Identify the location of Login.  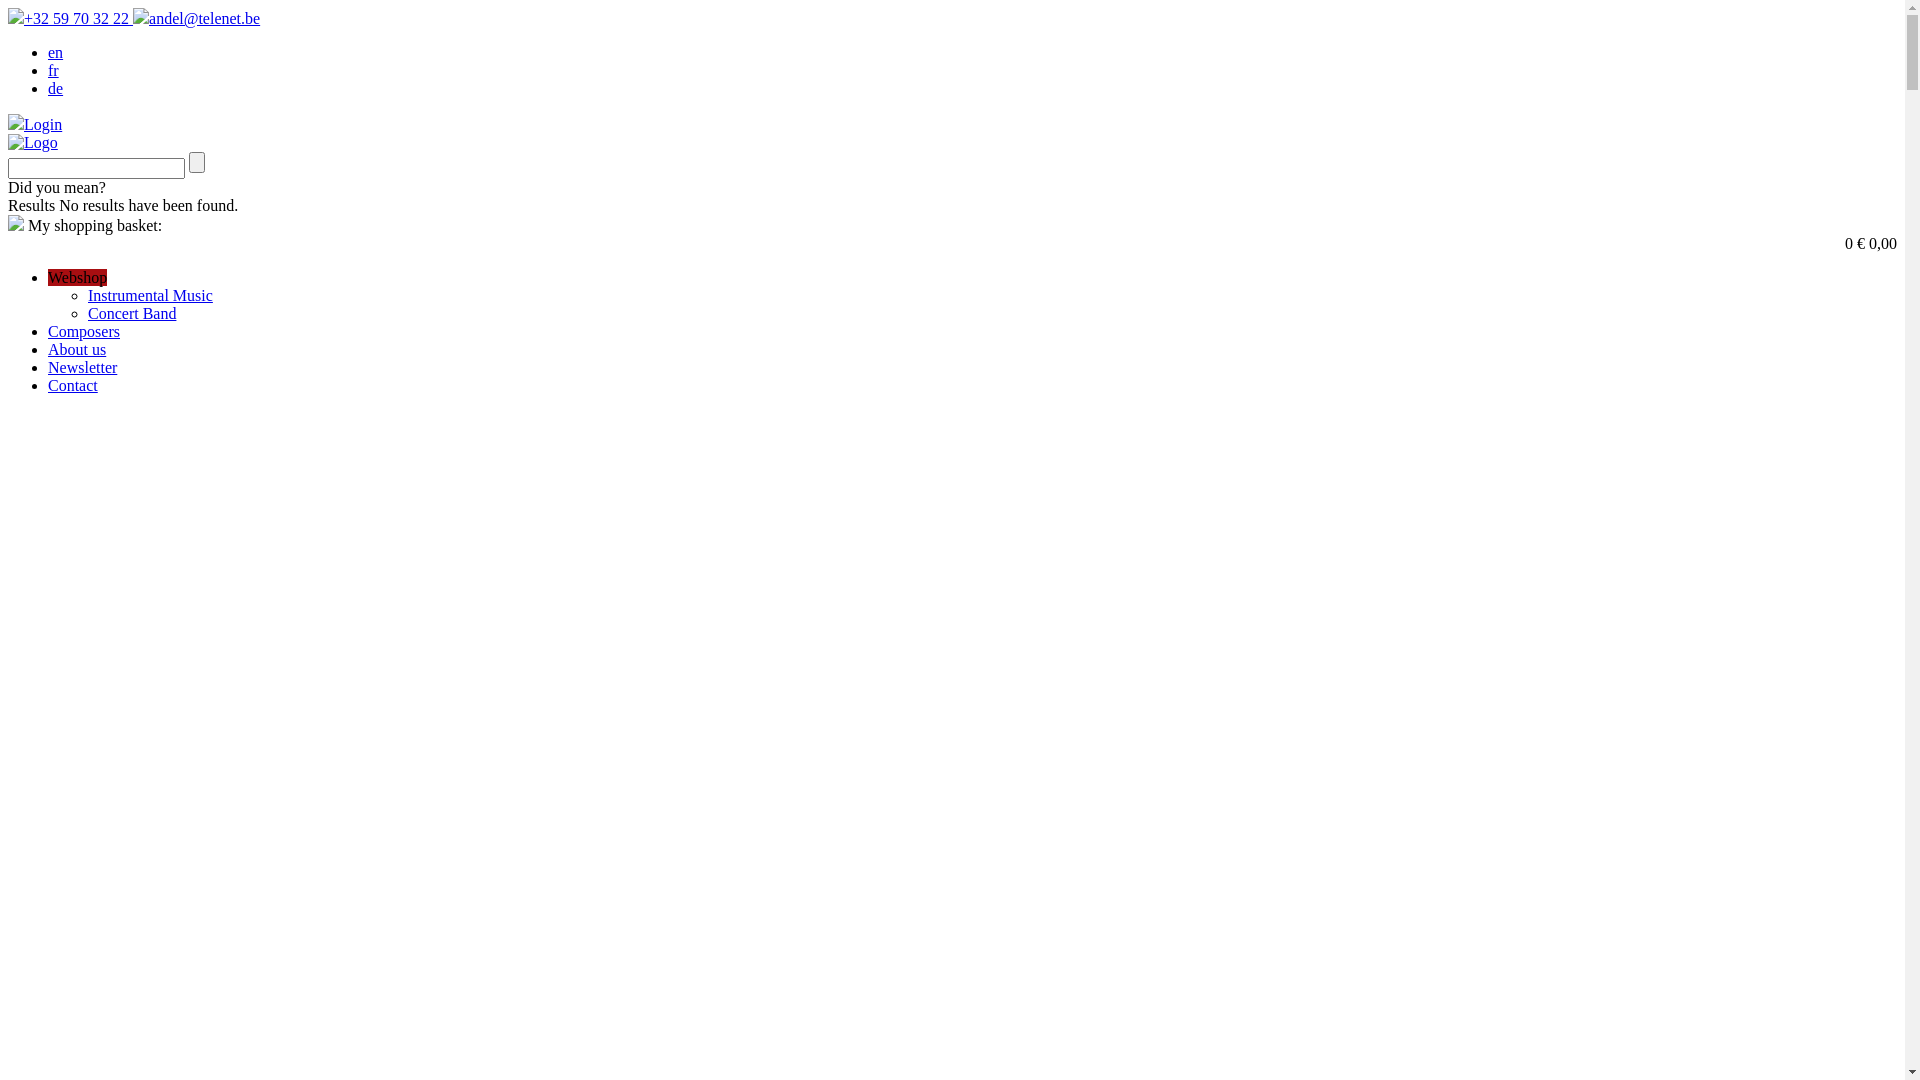
(35, 124).